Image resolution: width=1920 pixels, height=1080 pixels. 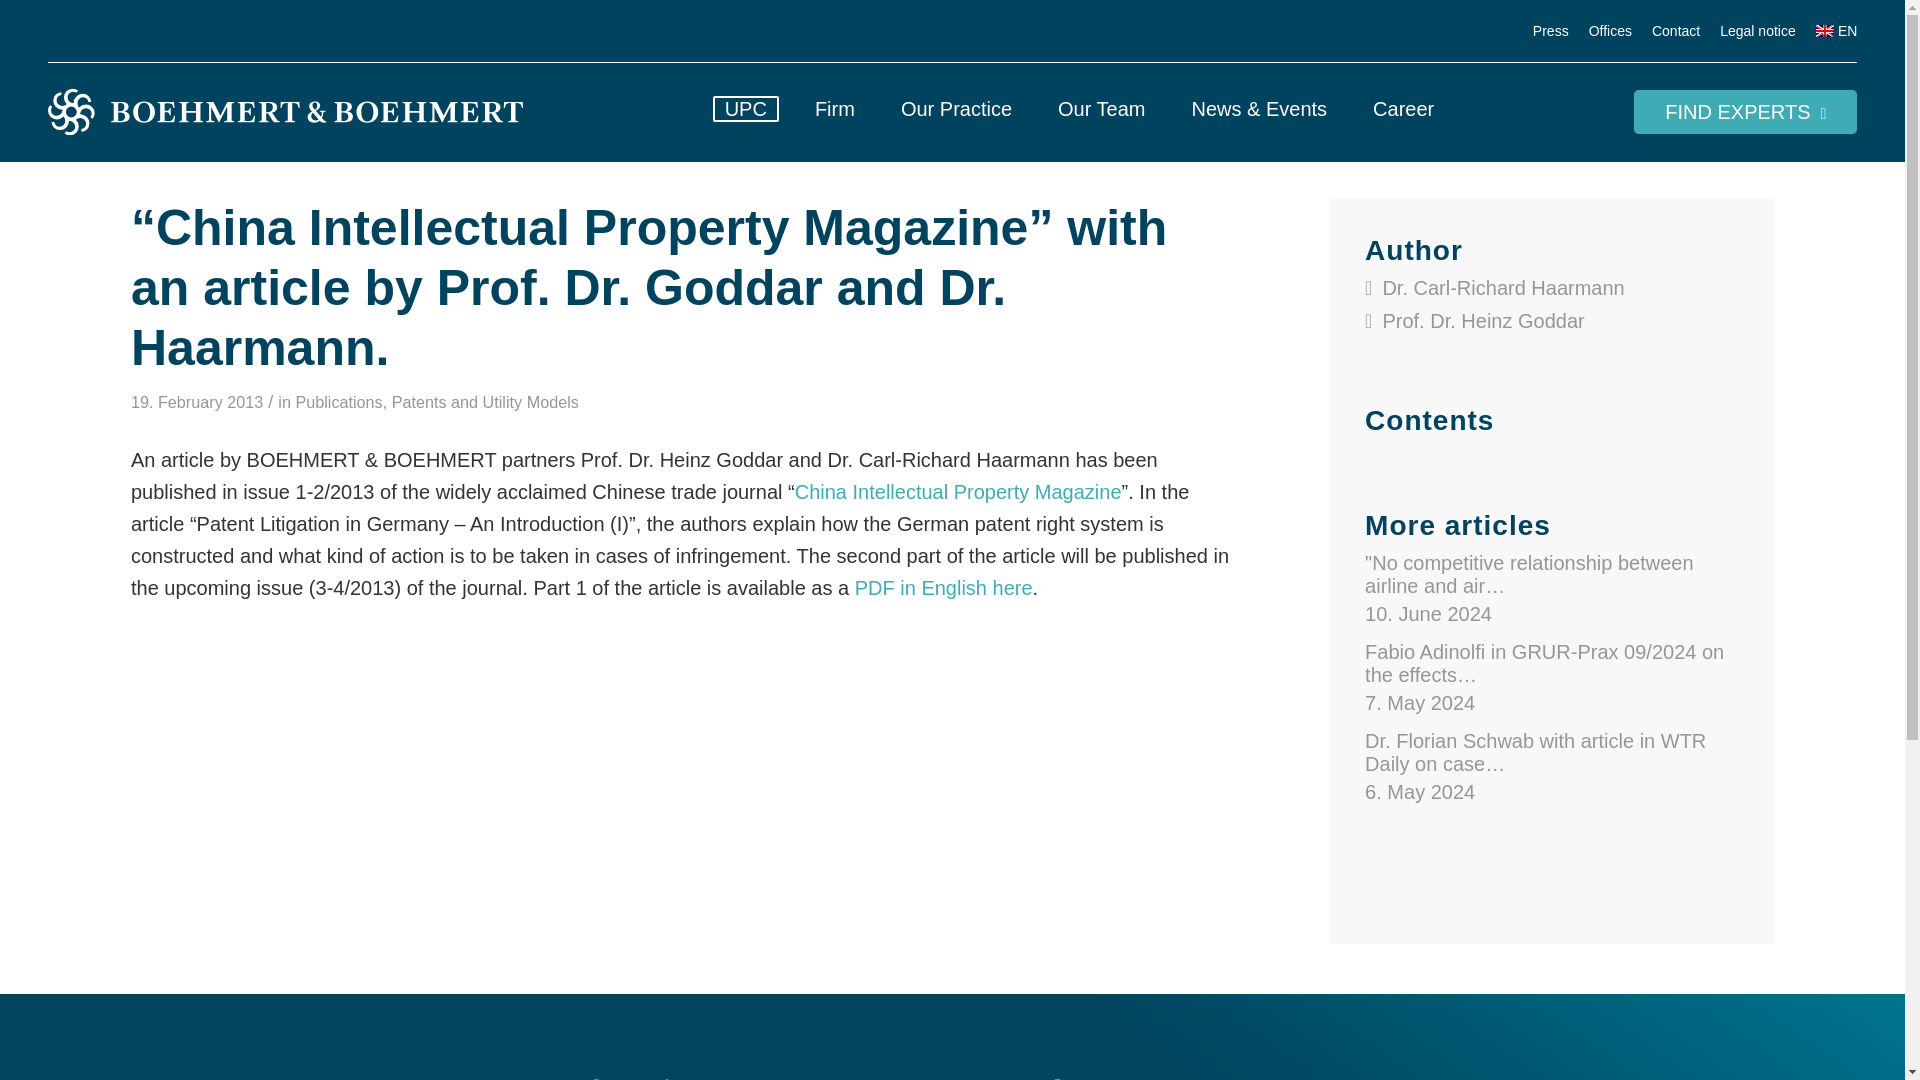 What do you see at coordinates (1100, 112) in the screenshot?
I see `Our Team` at bounding box center [1100, 112].